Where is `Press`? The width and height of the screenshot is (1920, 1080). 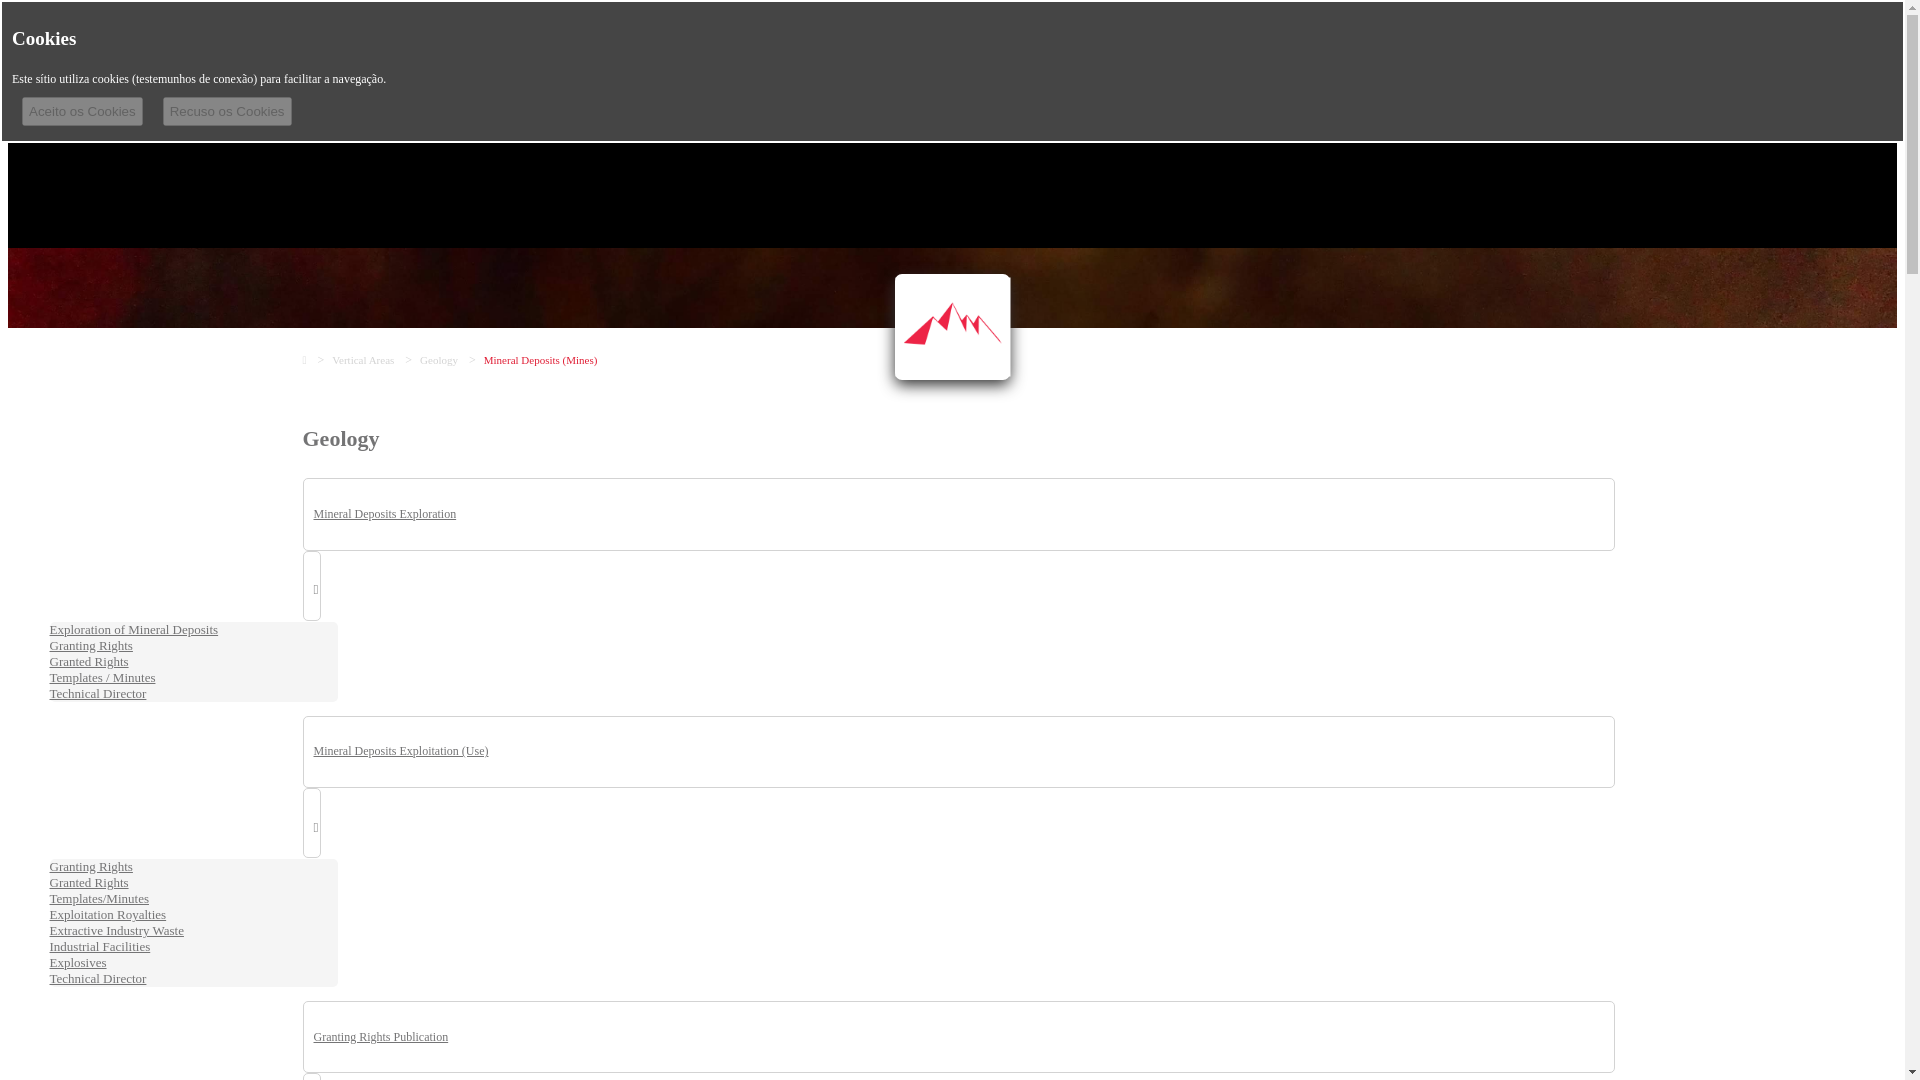
Press is located at coordinates (86, 74).